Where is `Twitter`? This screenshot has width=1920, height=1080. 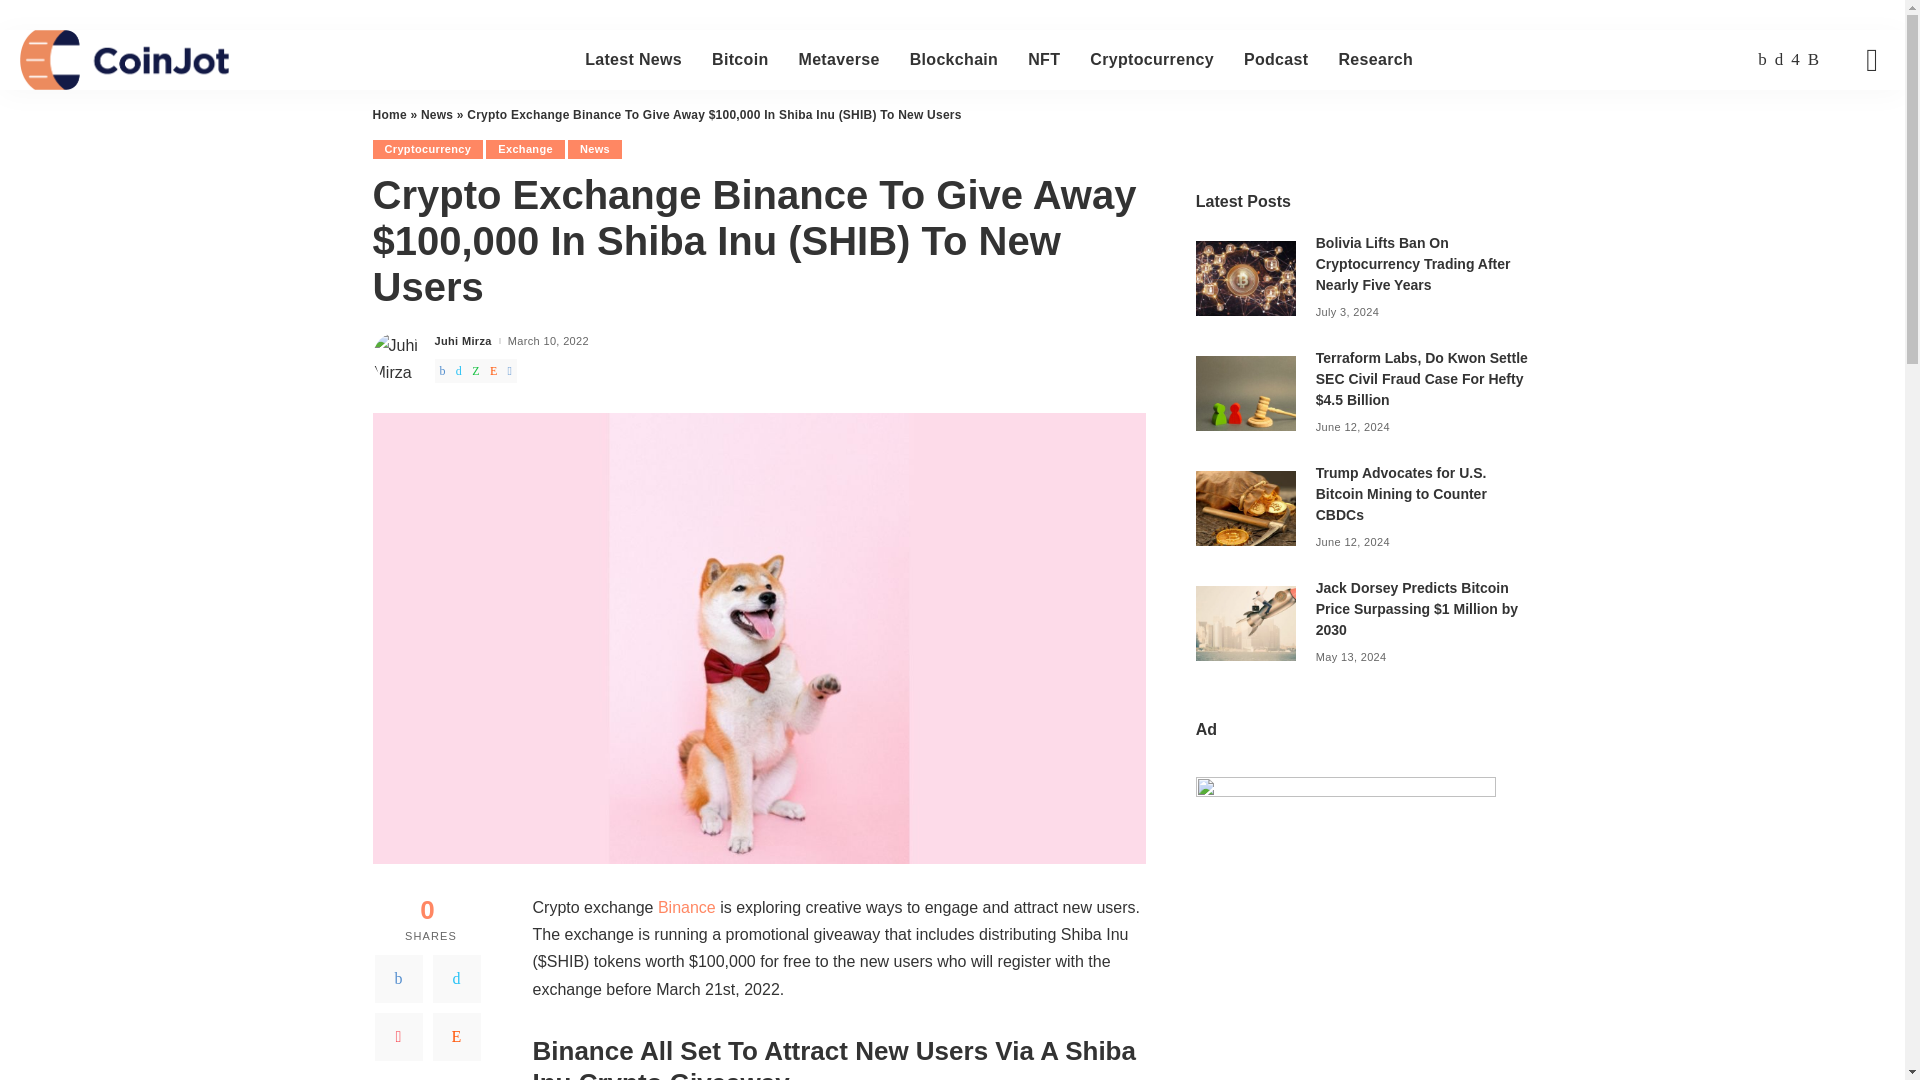 Twitter is located at coordinates (1778, 60).